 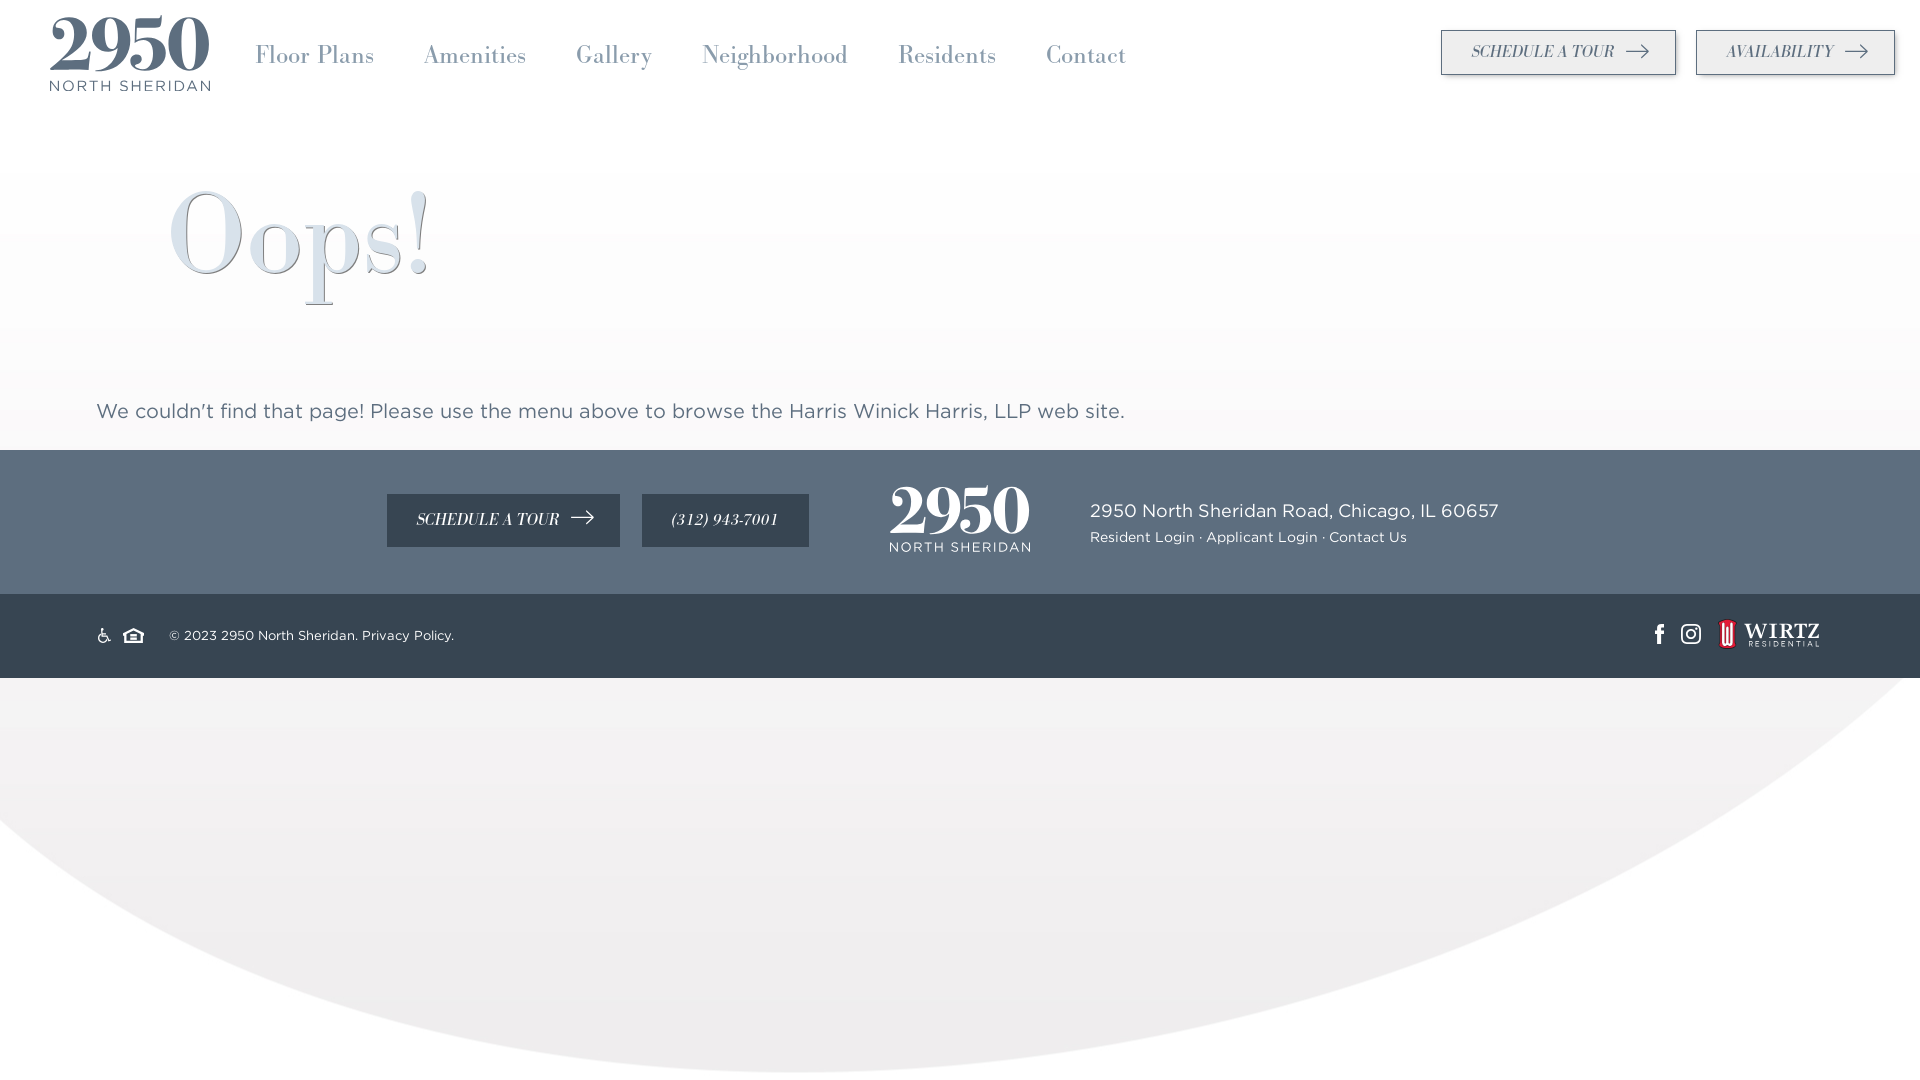 I want to click on AVAILABILITY, so click(x=1796, y=52).